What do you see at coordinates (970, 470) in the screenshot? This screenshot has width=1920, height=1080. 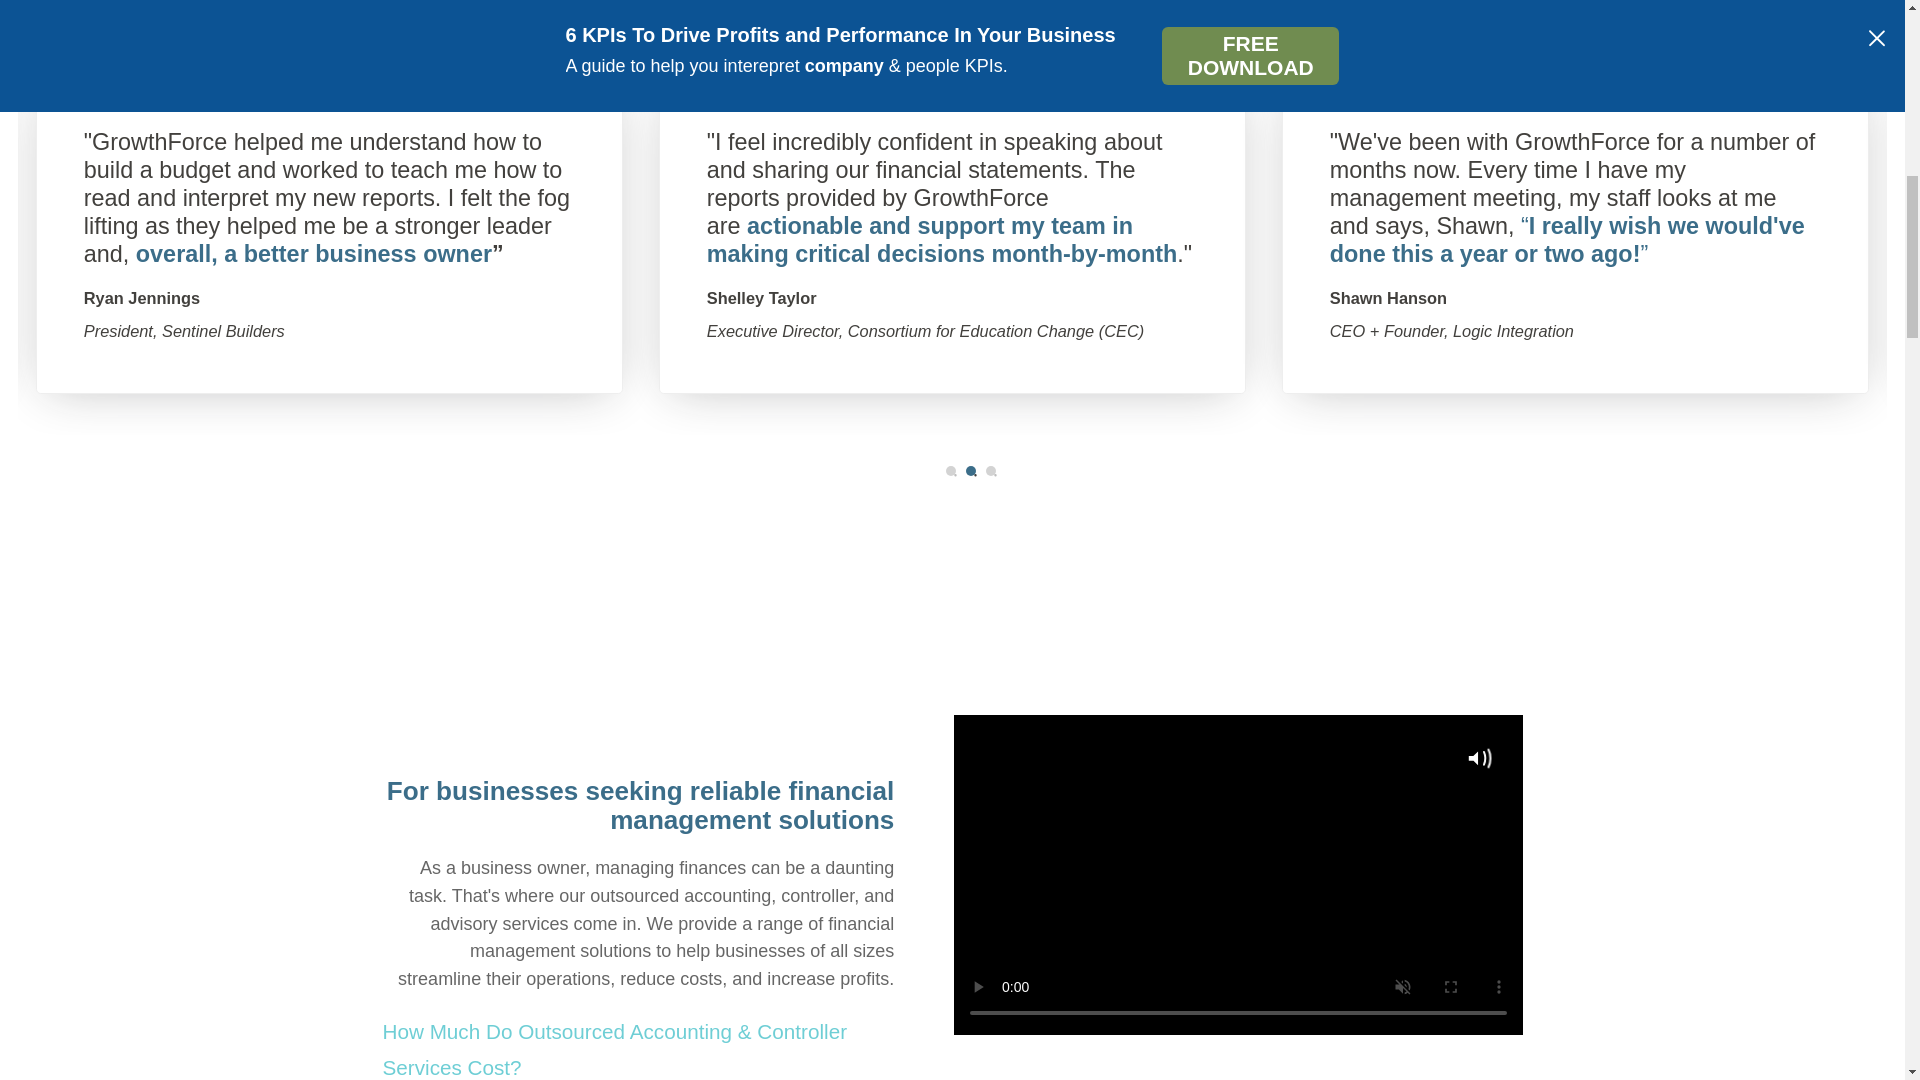 I see `2` at bounding box center [970, 470].